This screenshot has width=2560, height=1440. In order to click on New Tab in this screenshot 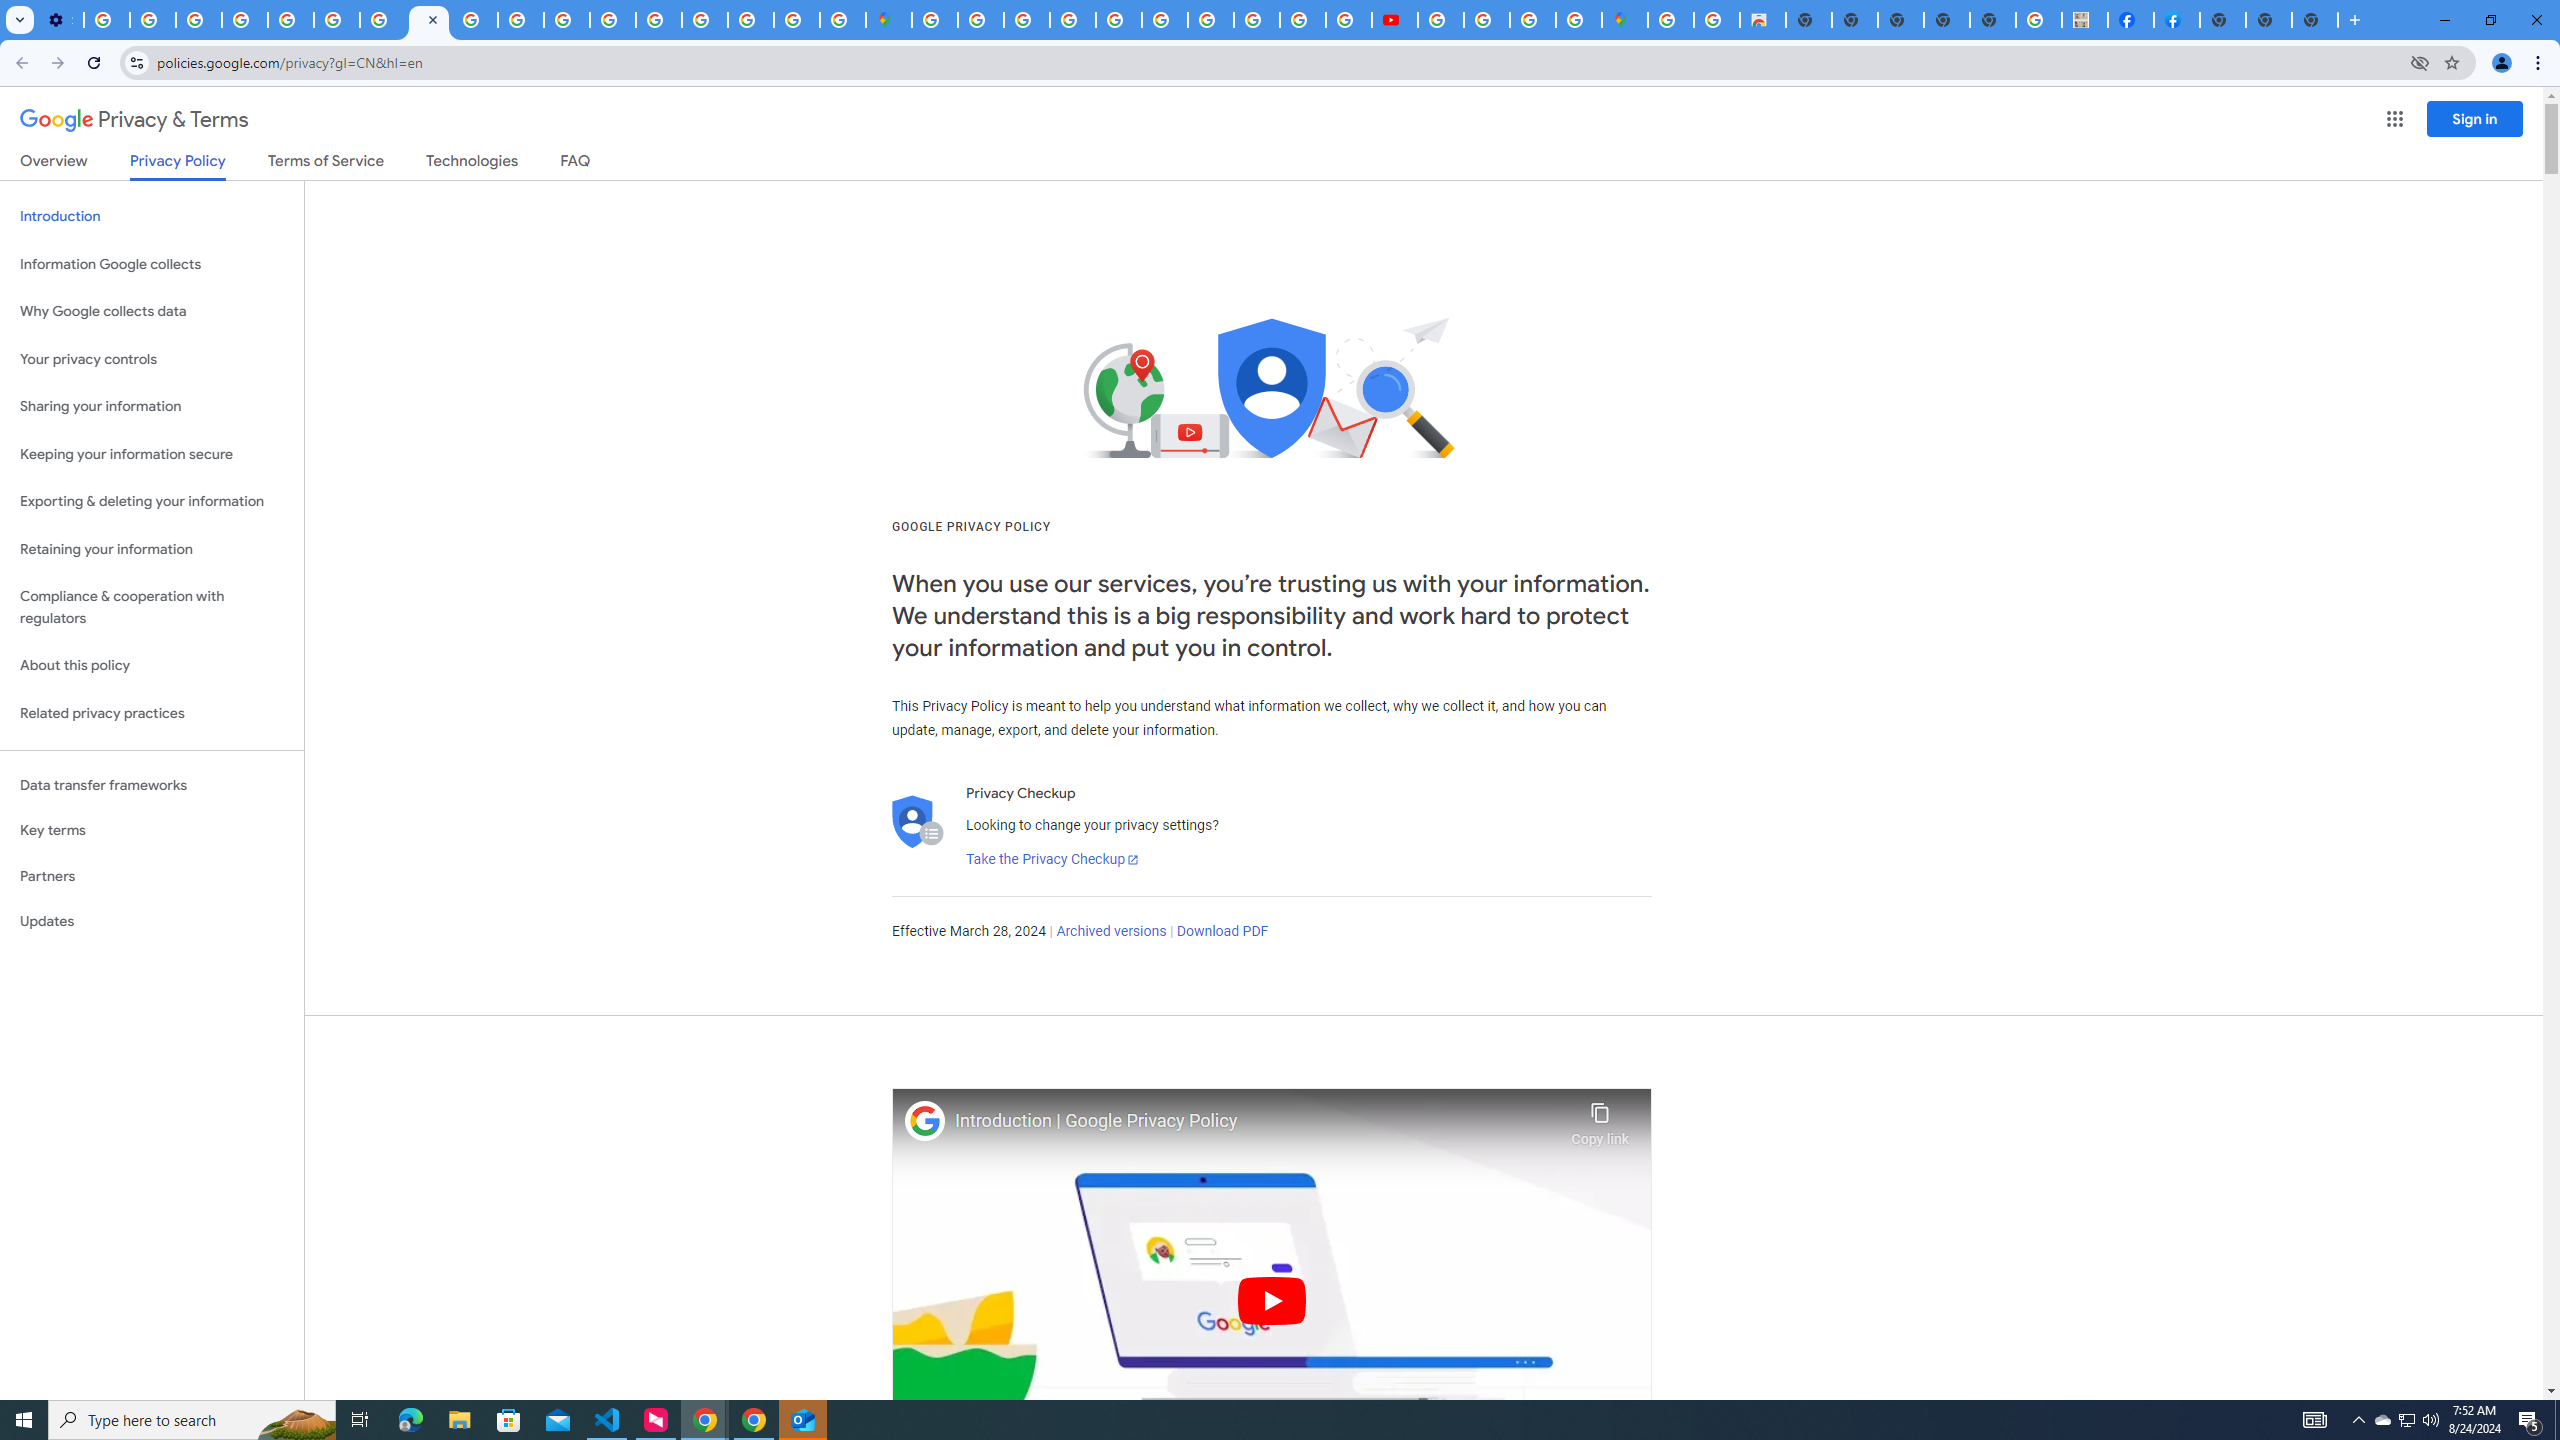, I will do `click(2223, 20)`.